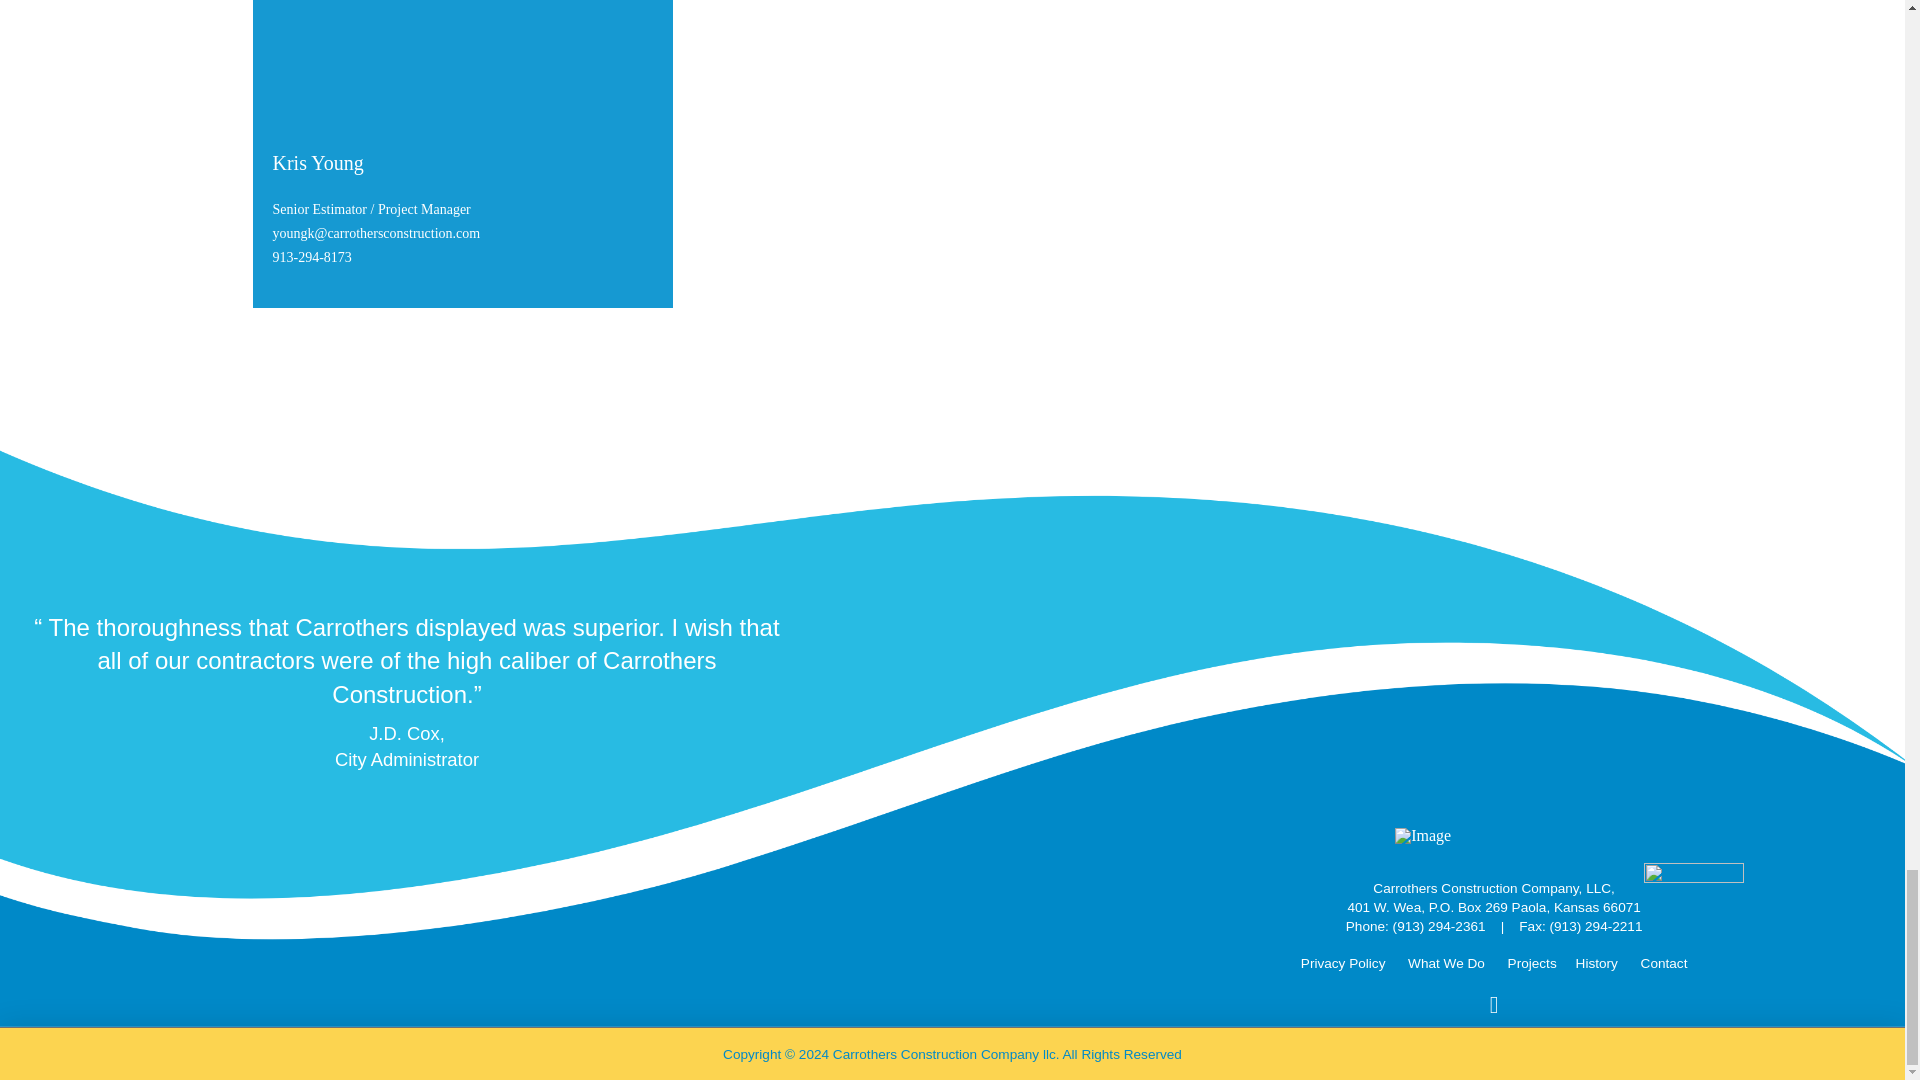 The height and width of the screenshot is (1080, 1920). What do you see at coordinates (1344, 962) in the screenshot?
I see `Privacy Policy` at bounding box center [1344, 962].